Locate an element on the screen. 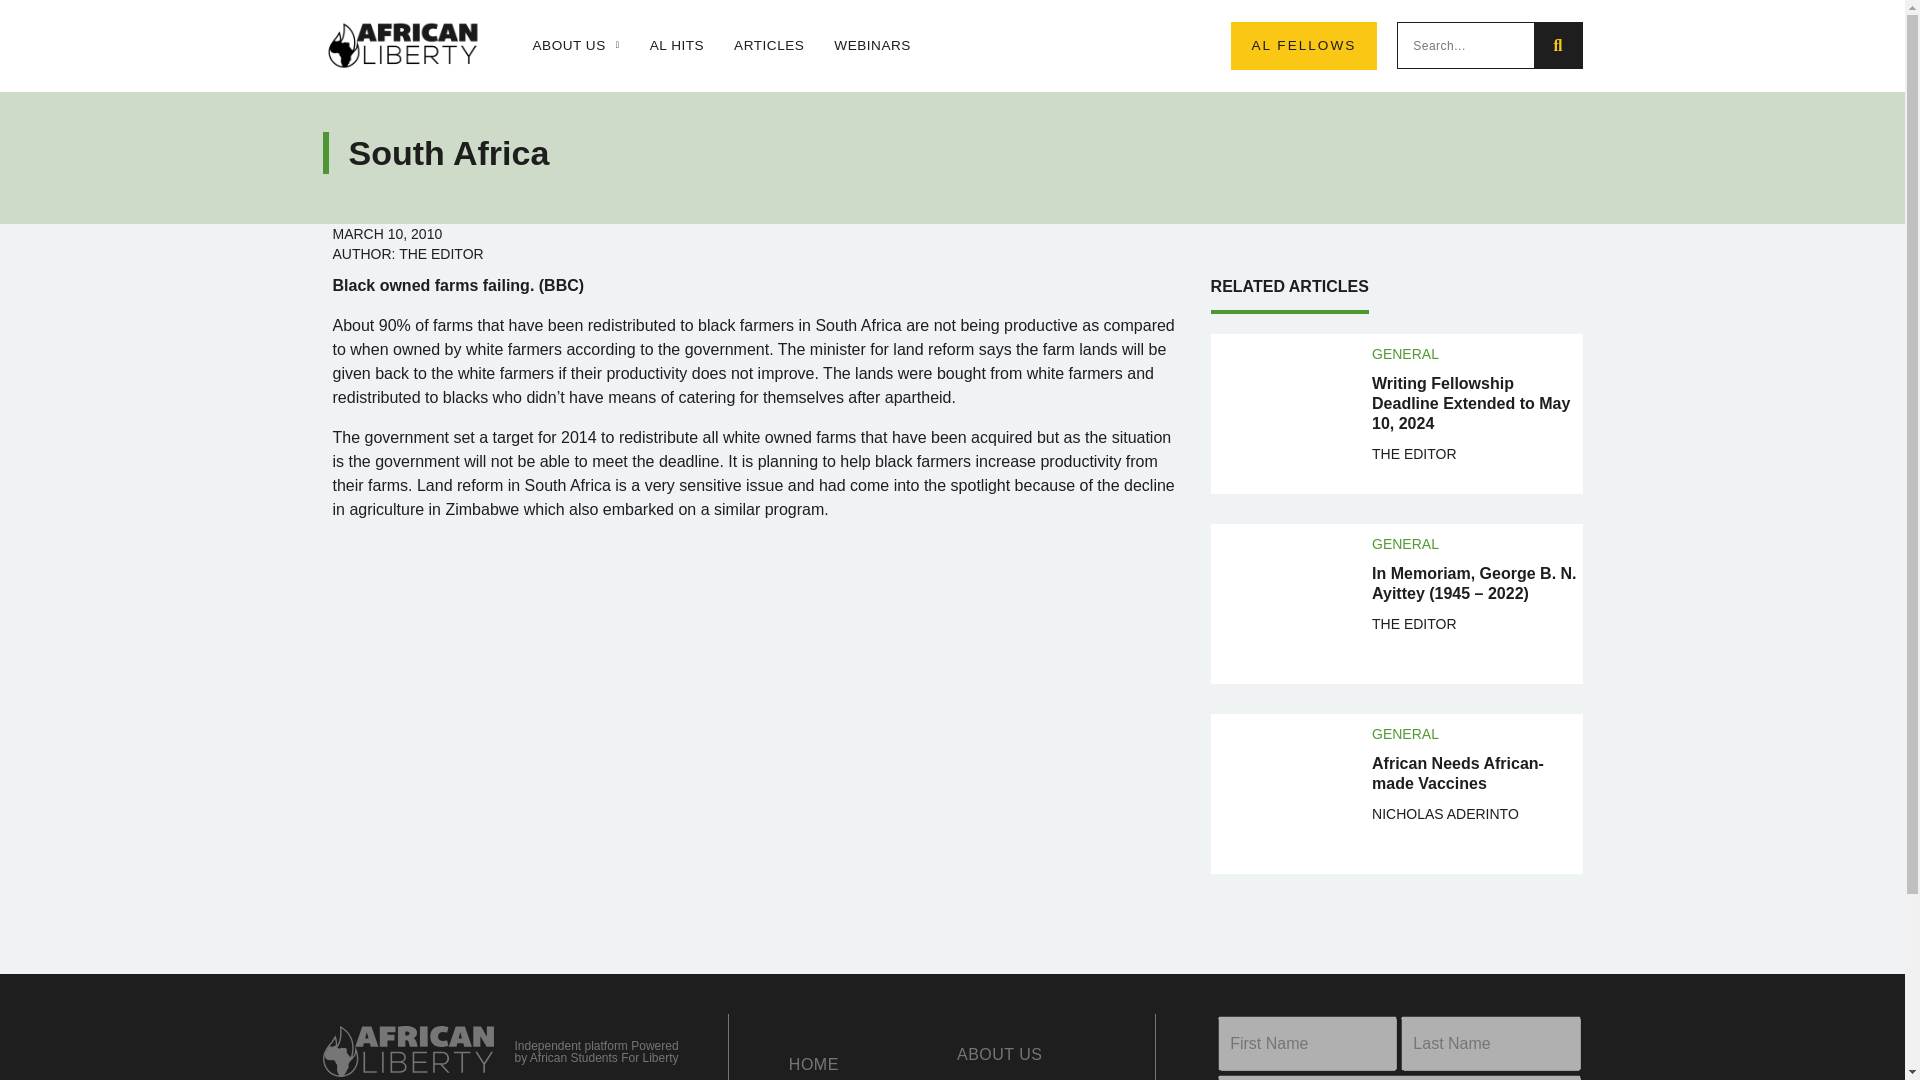 Image resolution: width=1920 pixels, height=1080 pixels. First Name is located at coordinates (1307, 1044).